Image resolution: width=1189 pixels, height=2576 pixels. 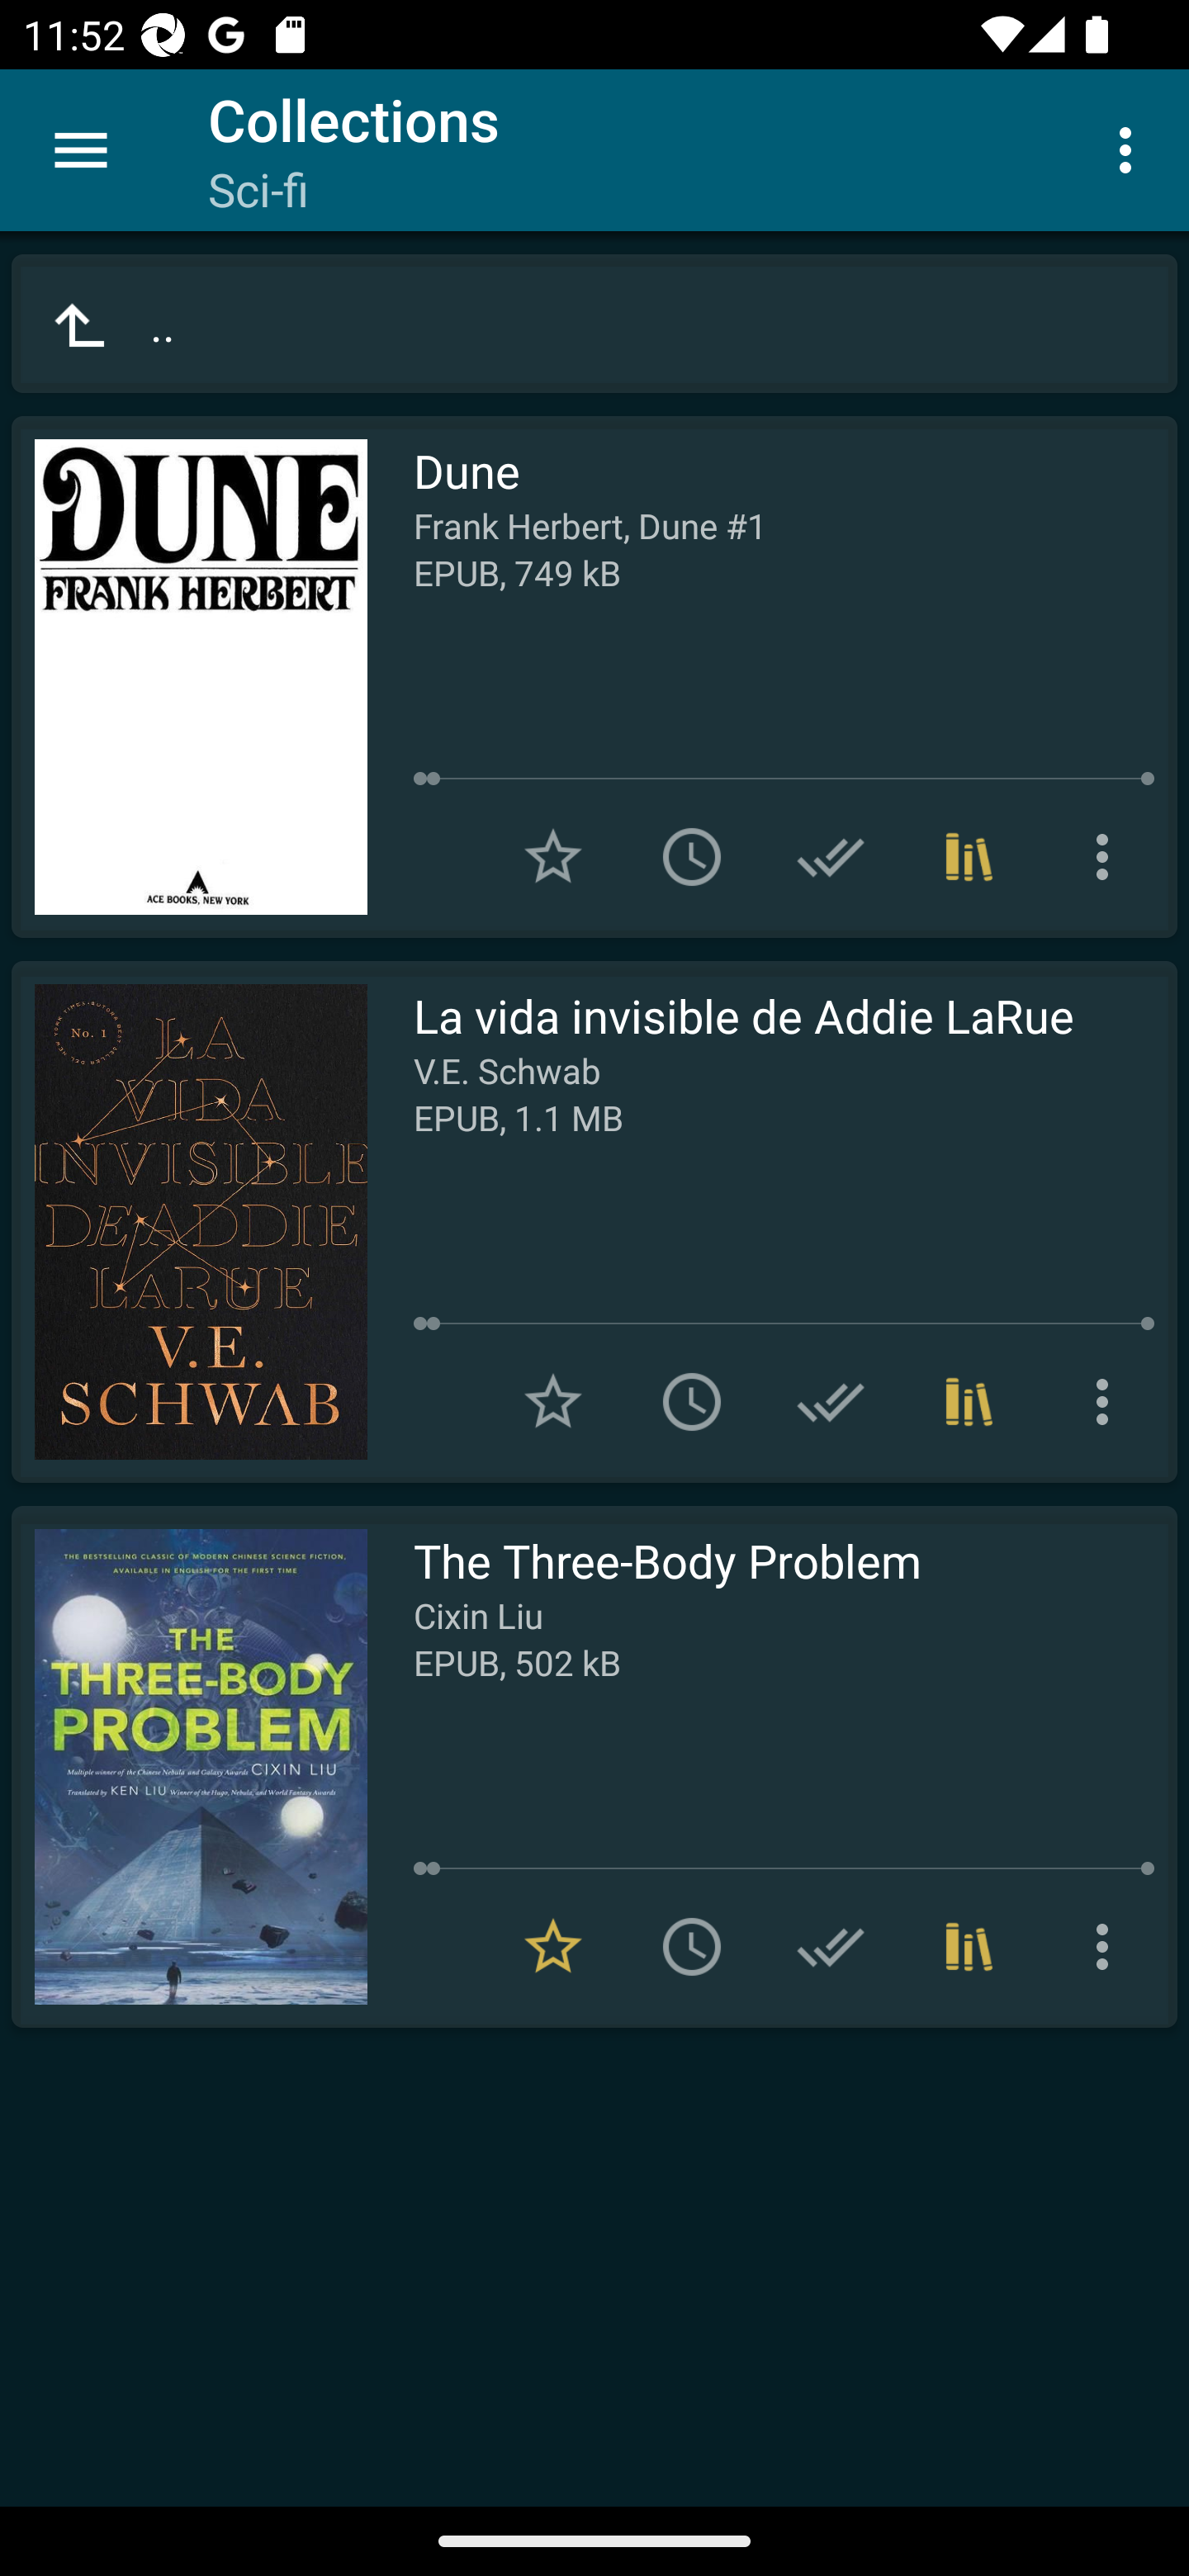 I want to click on Add to Have read, so click(x=831, y=1401).